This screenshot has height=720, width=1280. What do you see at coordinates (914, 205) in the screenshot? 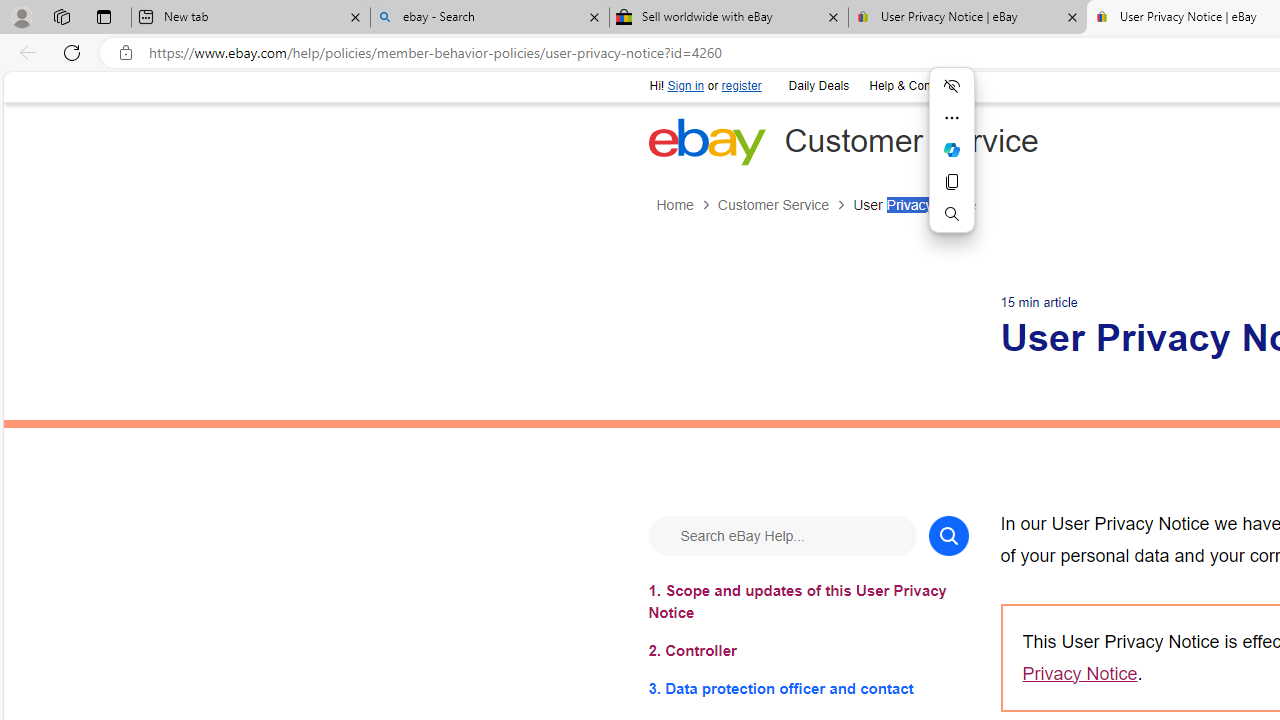
I see `User Privacy Notice` at bounding box center [914, 205].